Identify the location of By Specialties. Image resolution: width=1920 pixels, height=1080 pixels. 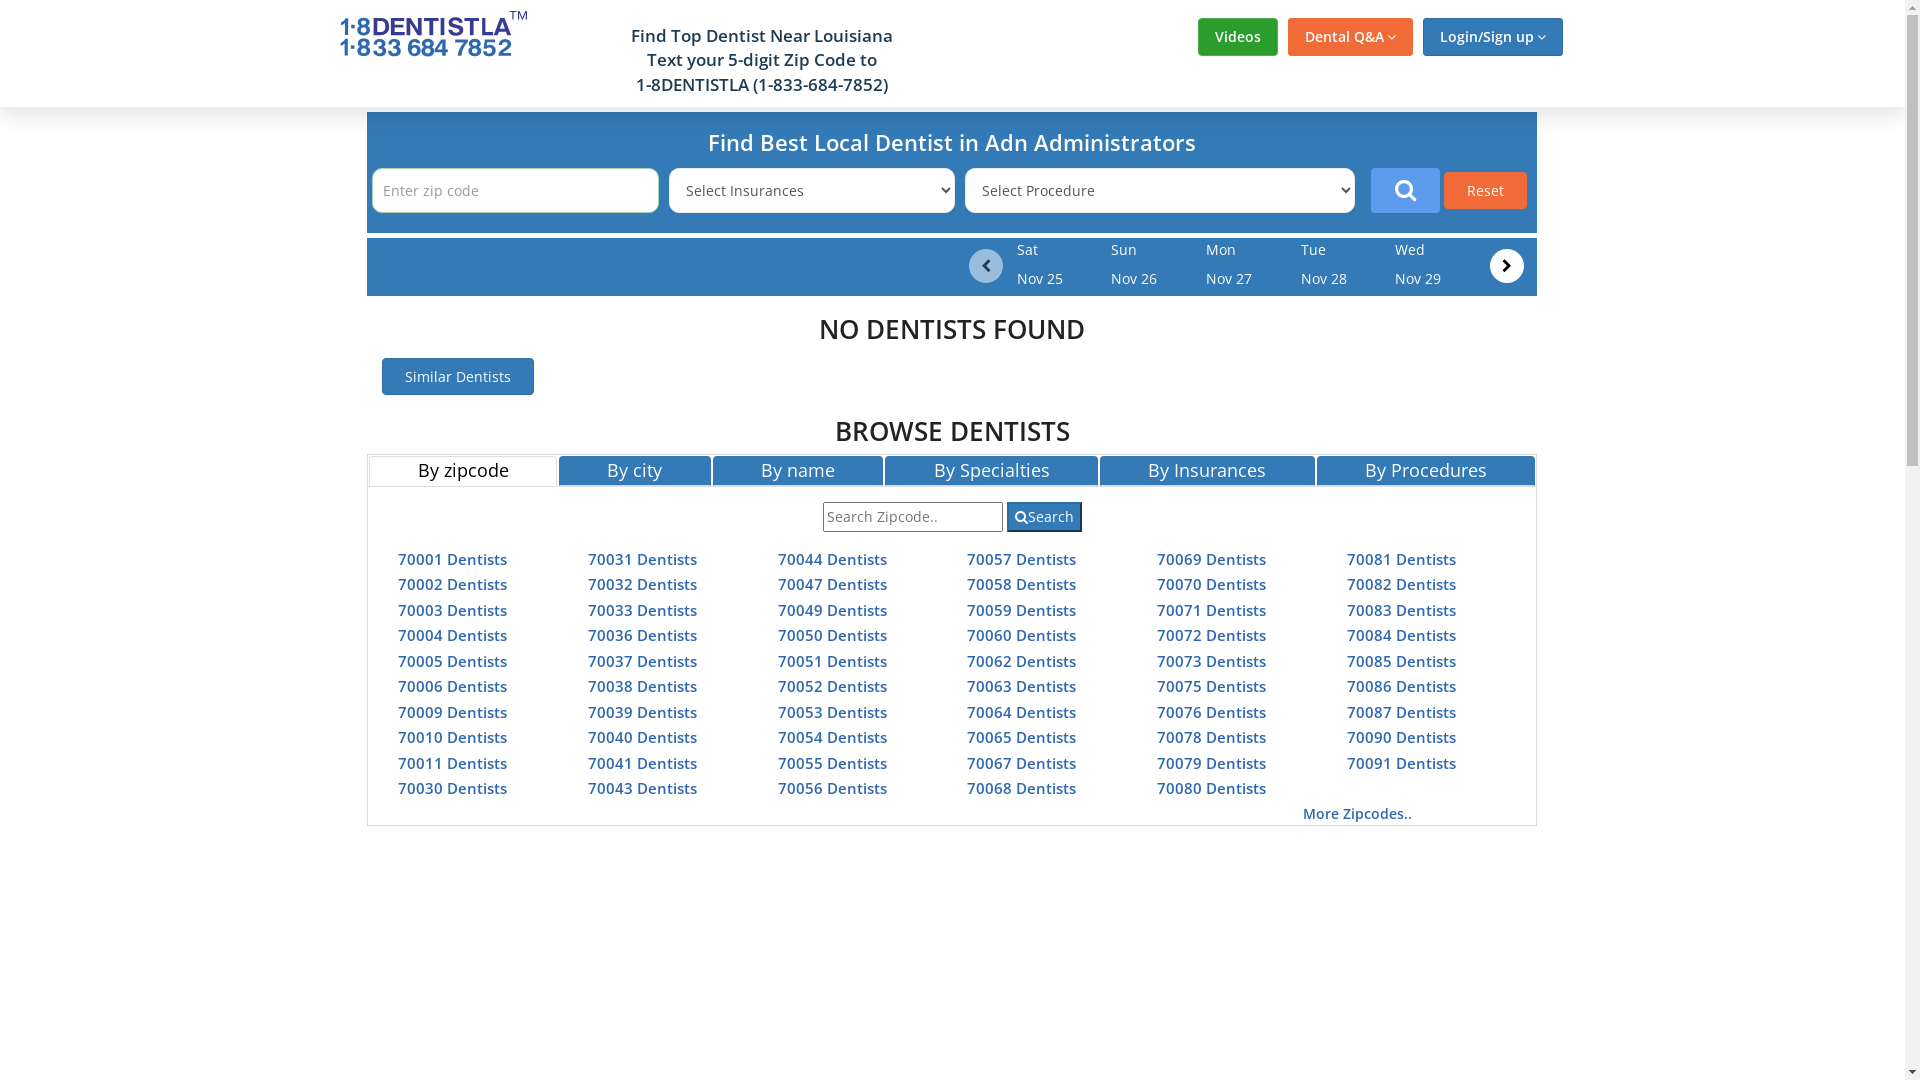
(992, 471).